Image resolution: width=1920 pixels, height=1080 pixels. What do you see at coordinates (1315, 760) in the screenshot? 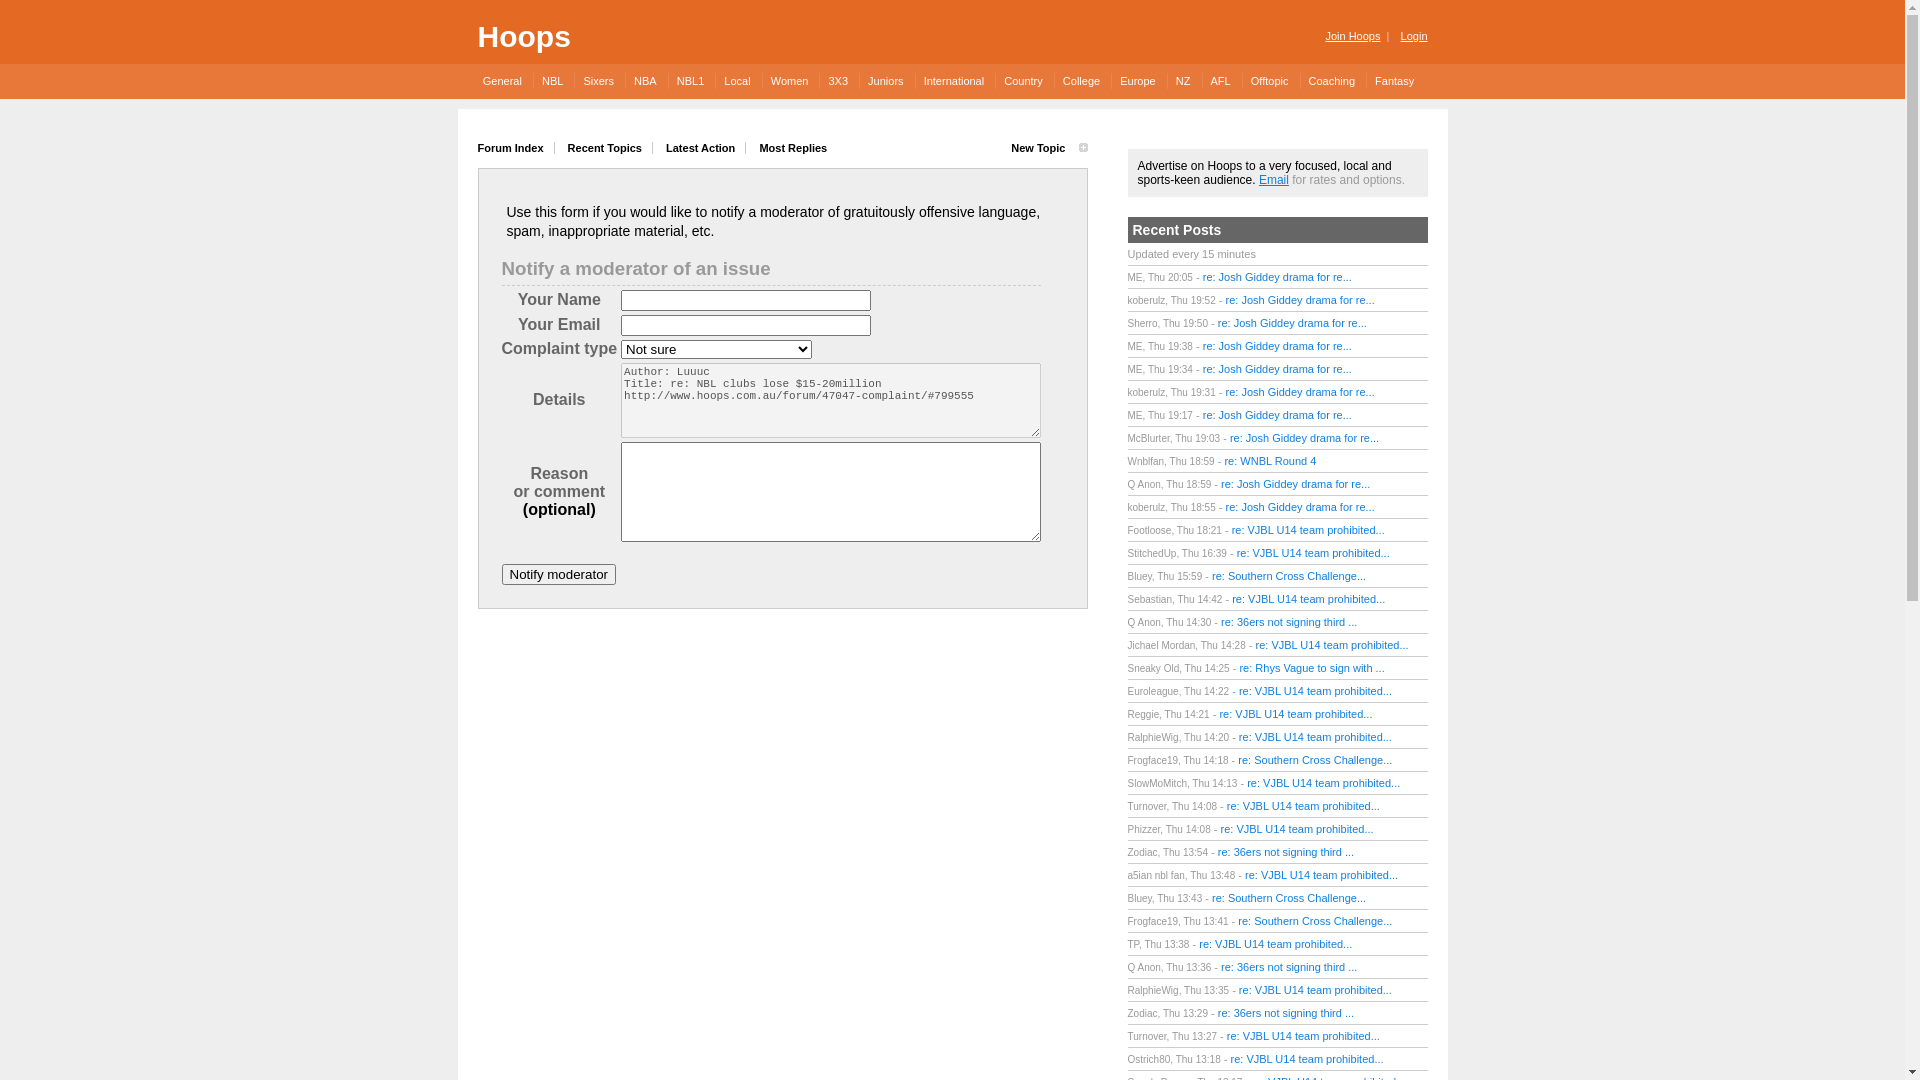
I see `re: Southern Cross Challenge...` at bounding box center [1315, 760].